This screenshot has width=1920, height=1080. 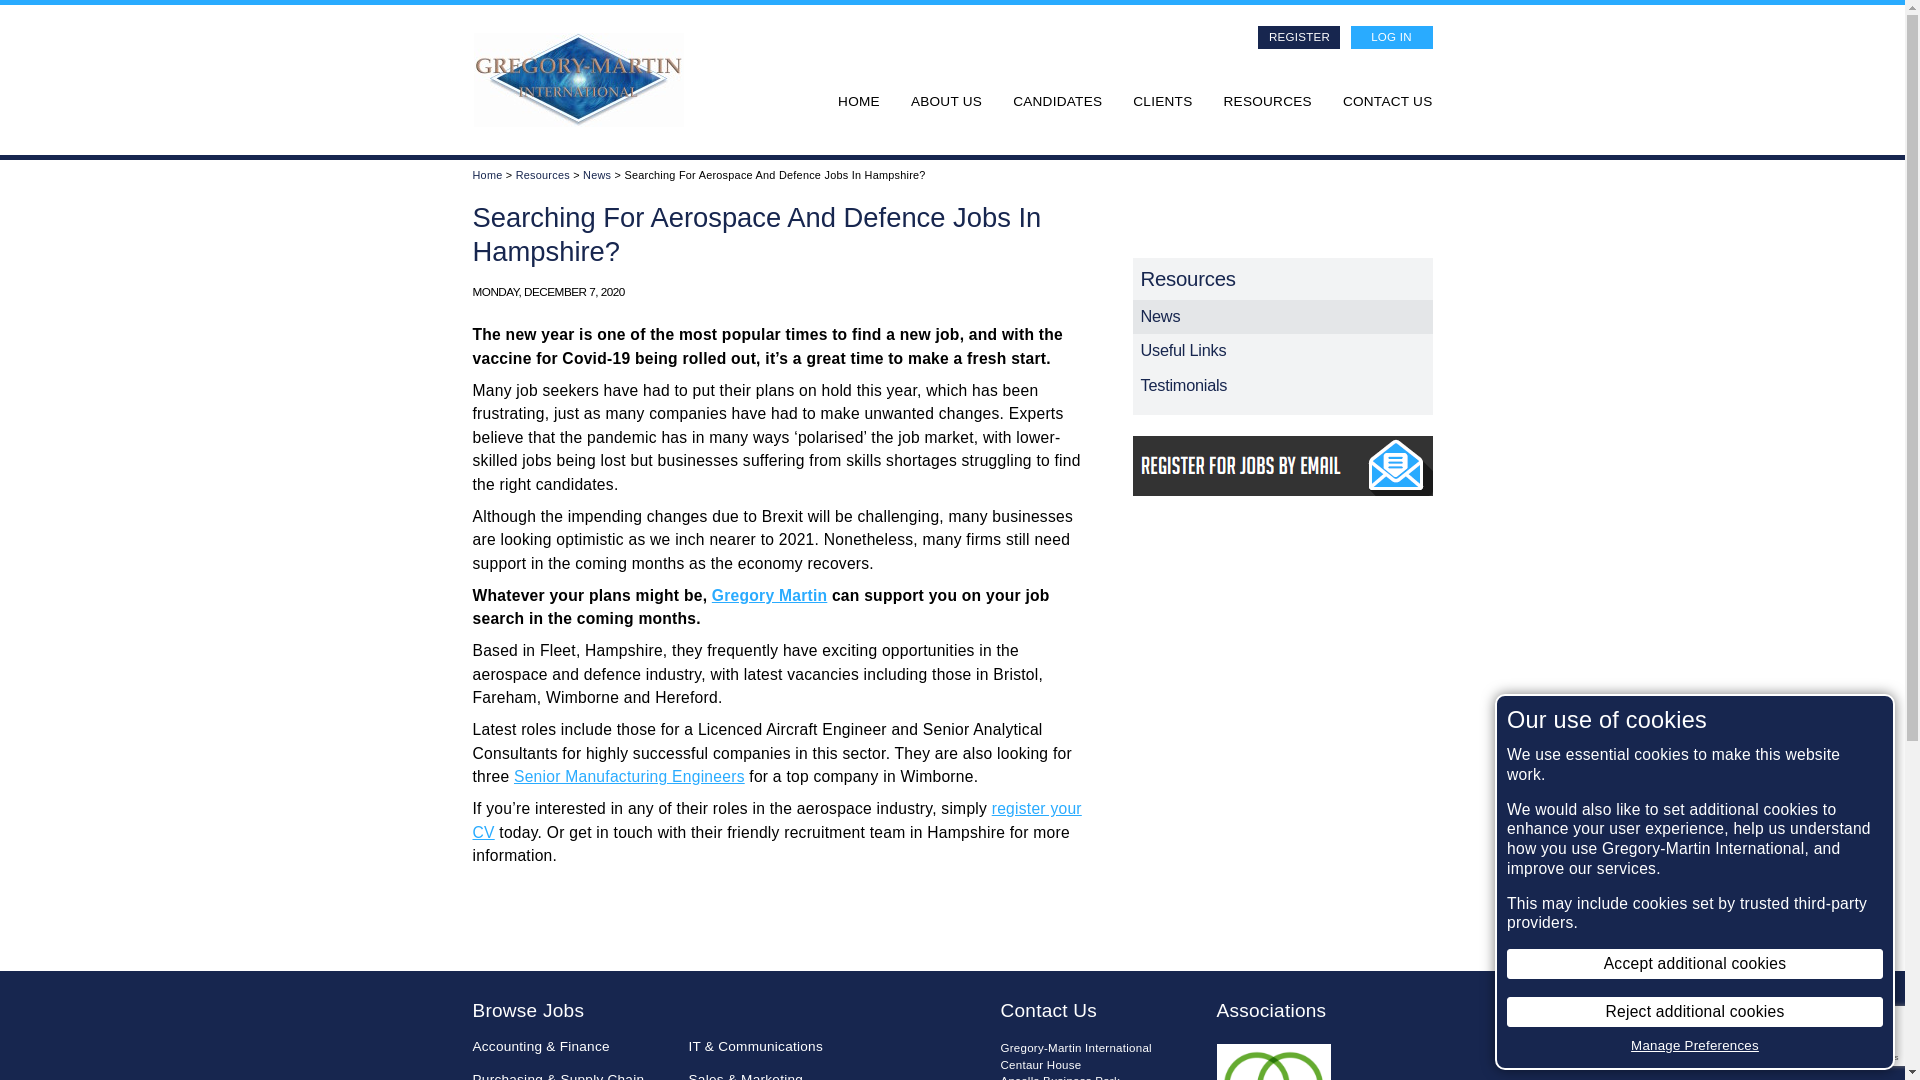 I want to click on Resources, so click(x=1282, y=280).